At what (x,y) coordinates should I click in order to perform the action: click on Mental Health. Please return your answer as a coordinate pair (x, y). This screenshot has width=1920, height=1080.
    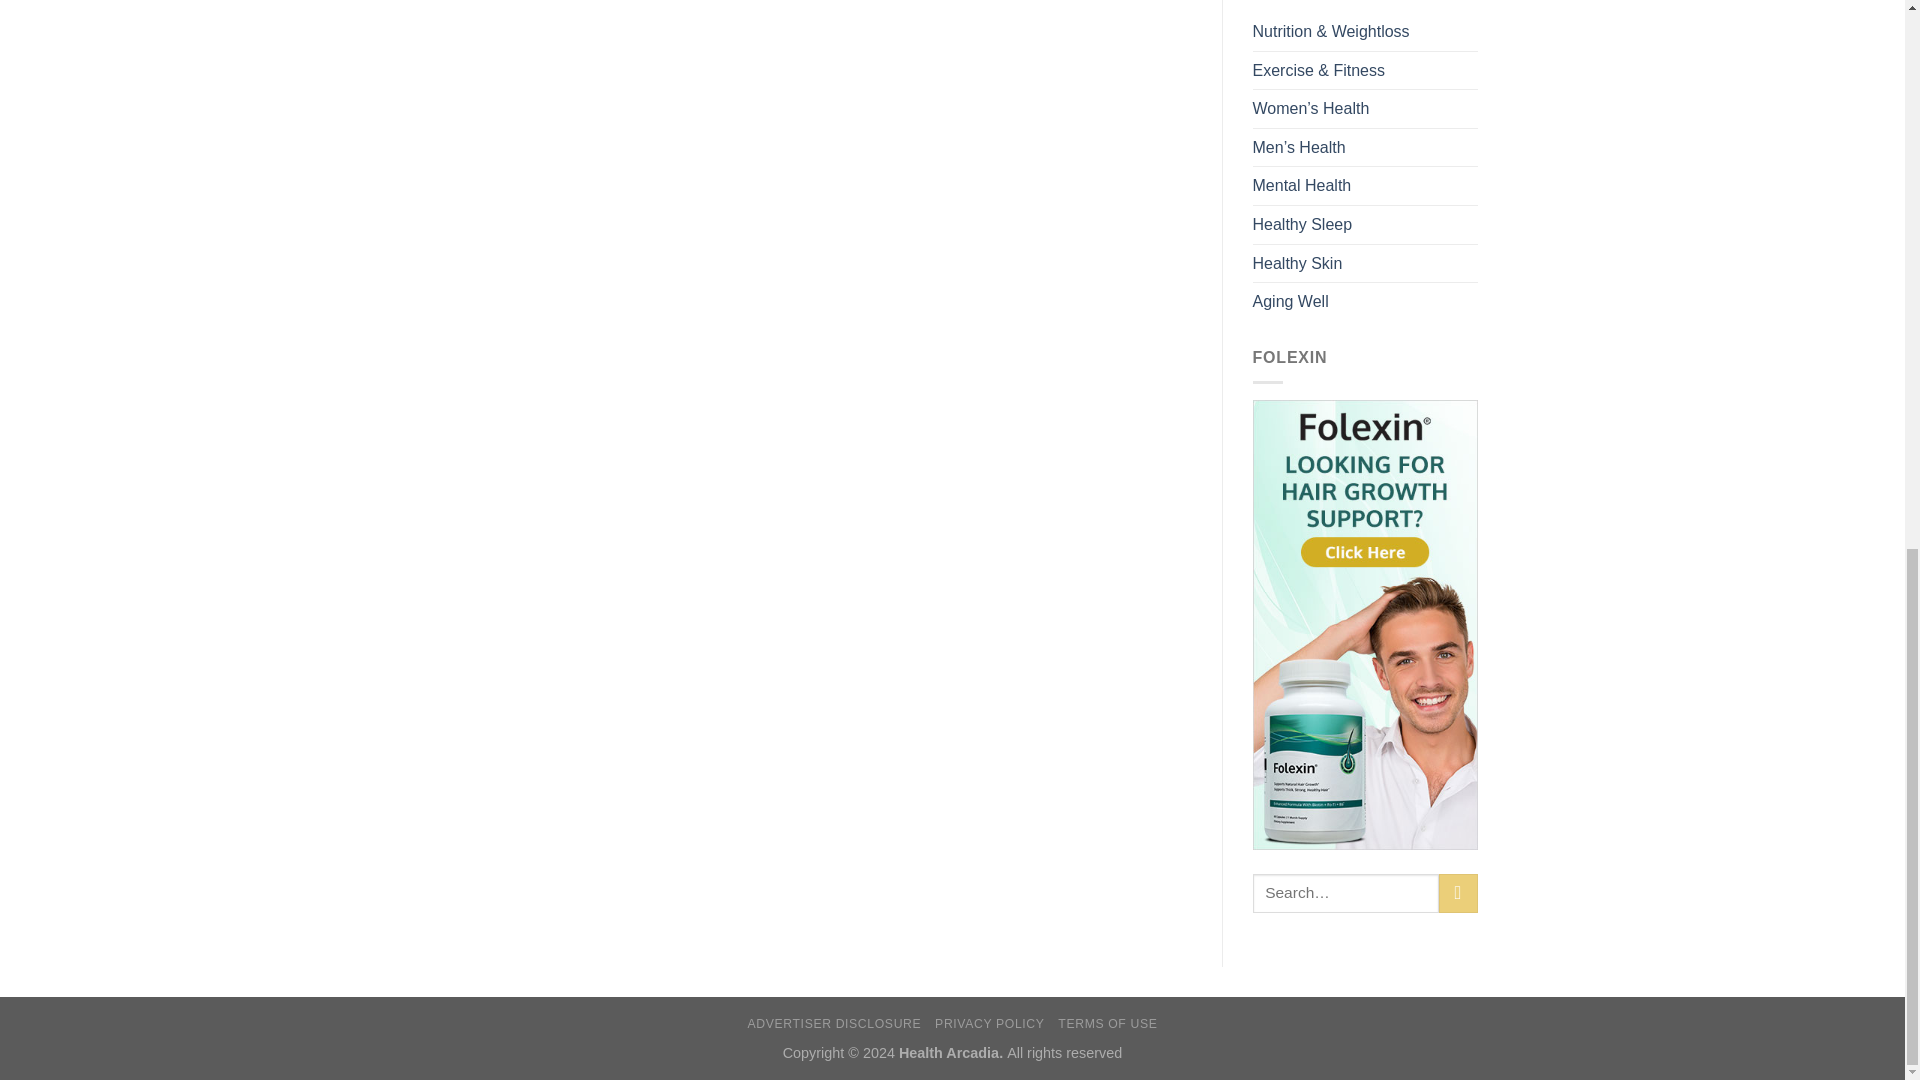
    Looking at the image, I should click on (1301, 186).